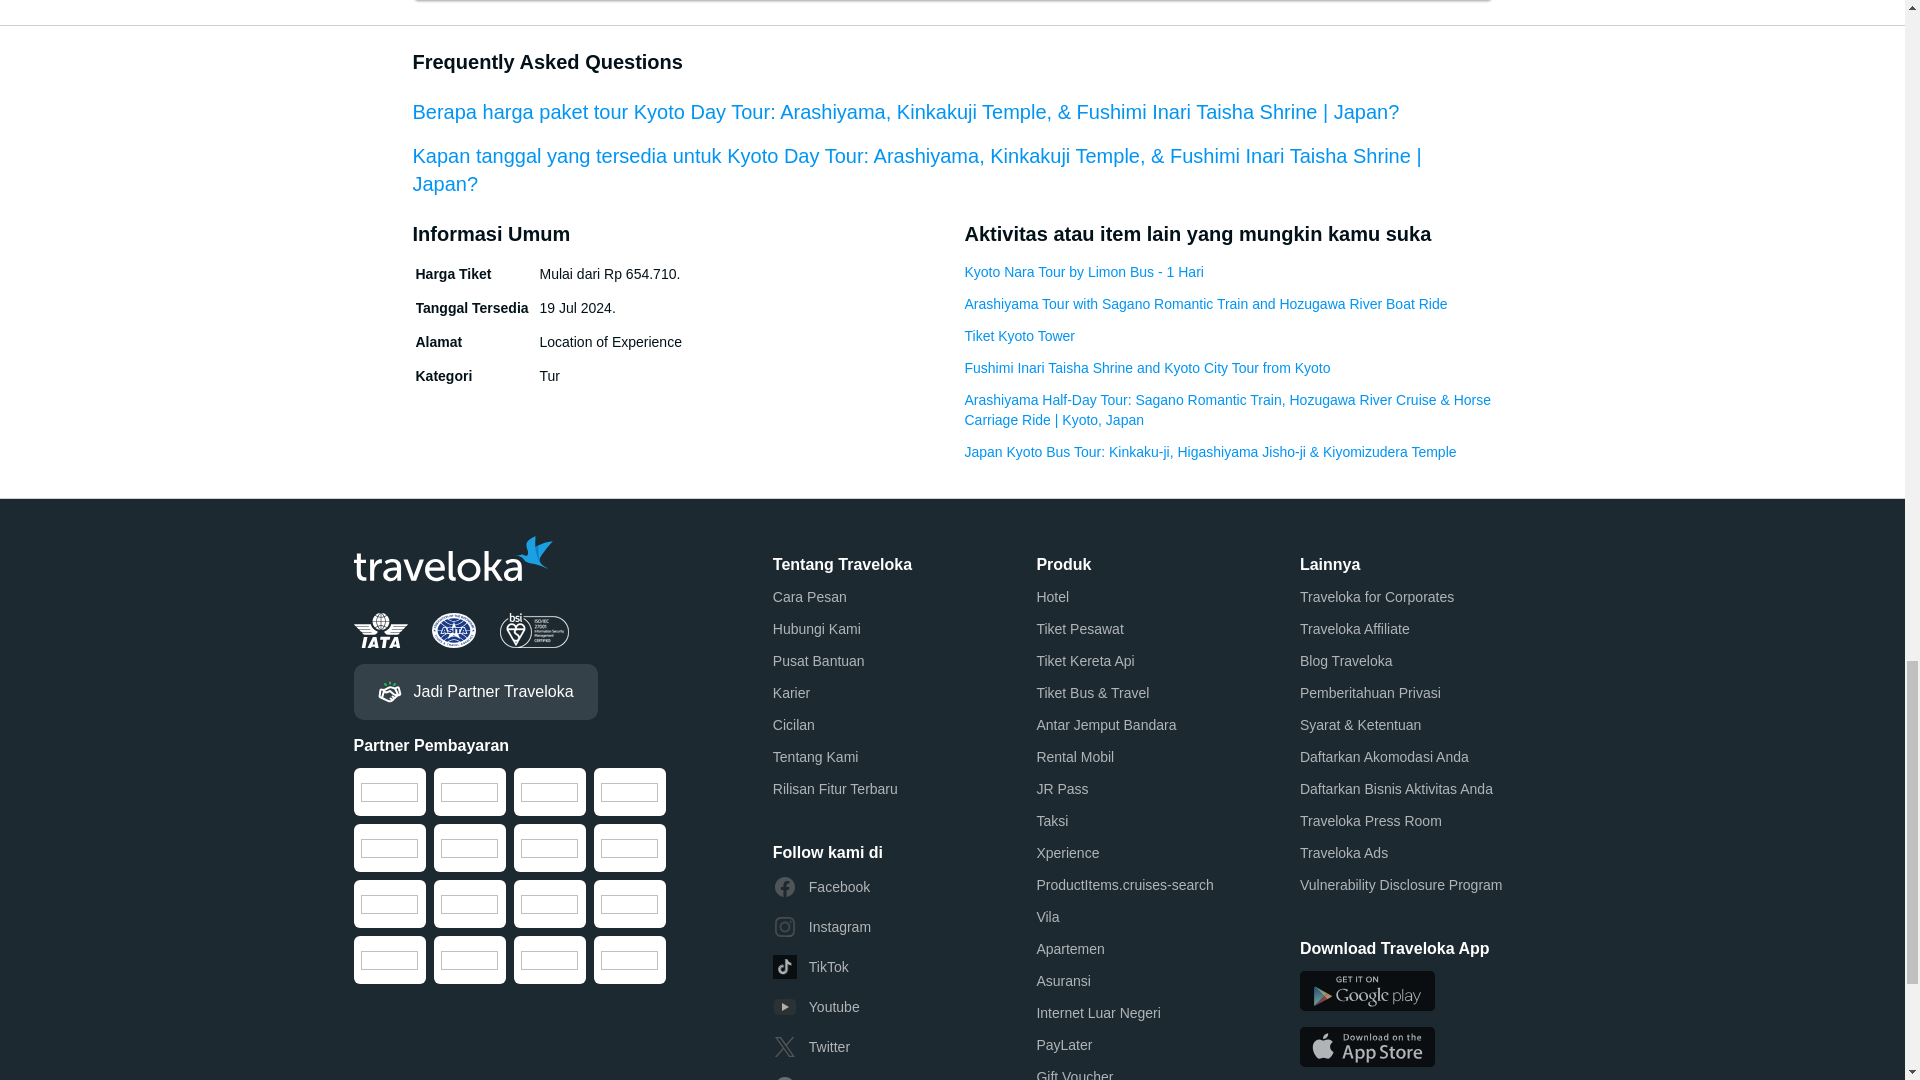 The width and height of the screenshot is (1920, 1080). Describe the element at coordinates (819, 660) in the screenshot. I see `Pusat Bantuan` at that location.